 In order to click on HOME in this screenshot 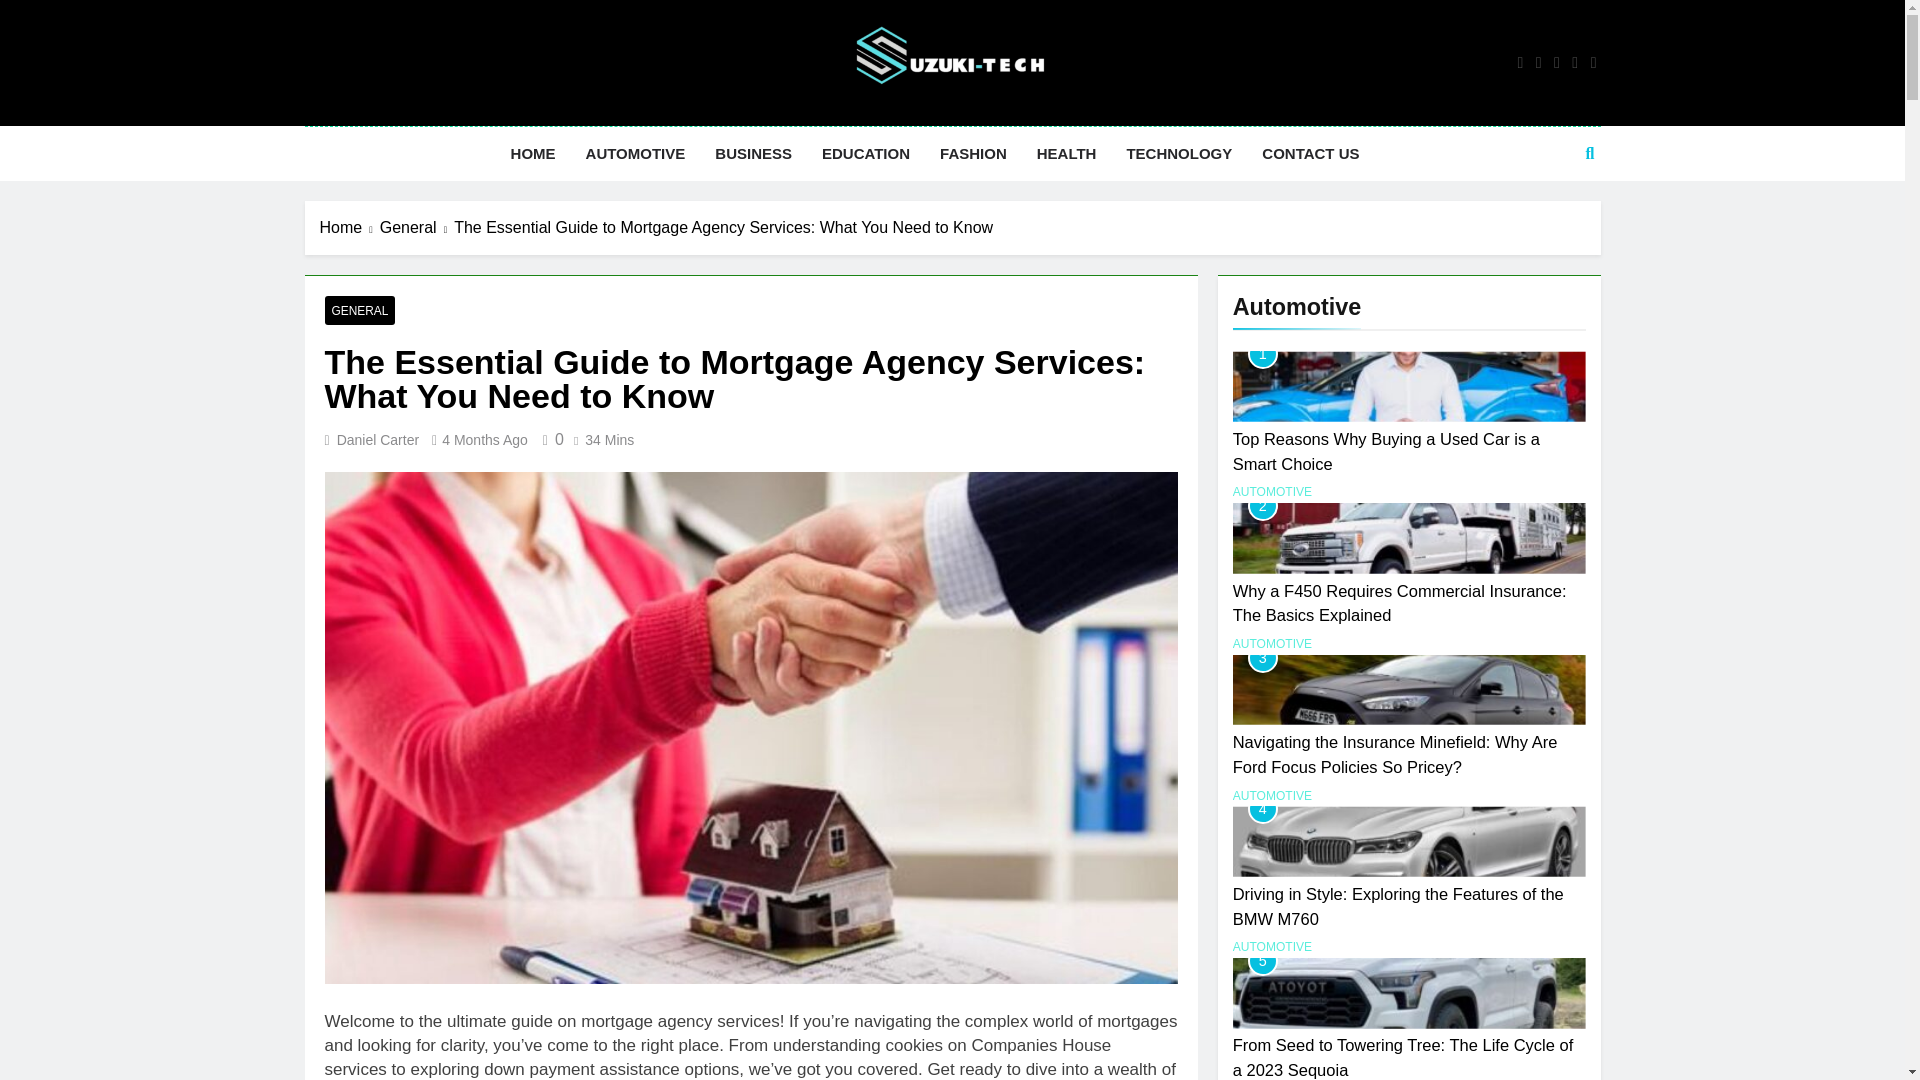, I will do `click(532, 154)`.